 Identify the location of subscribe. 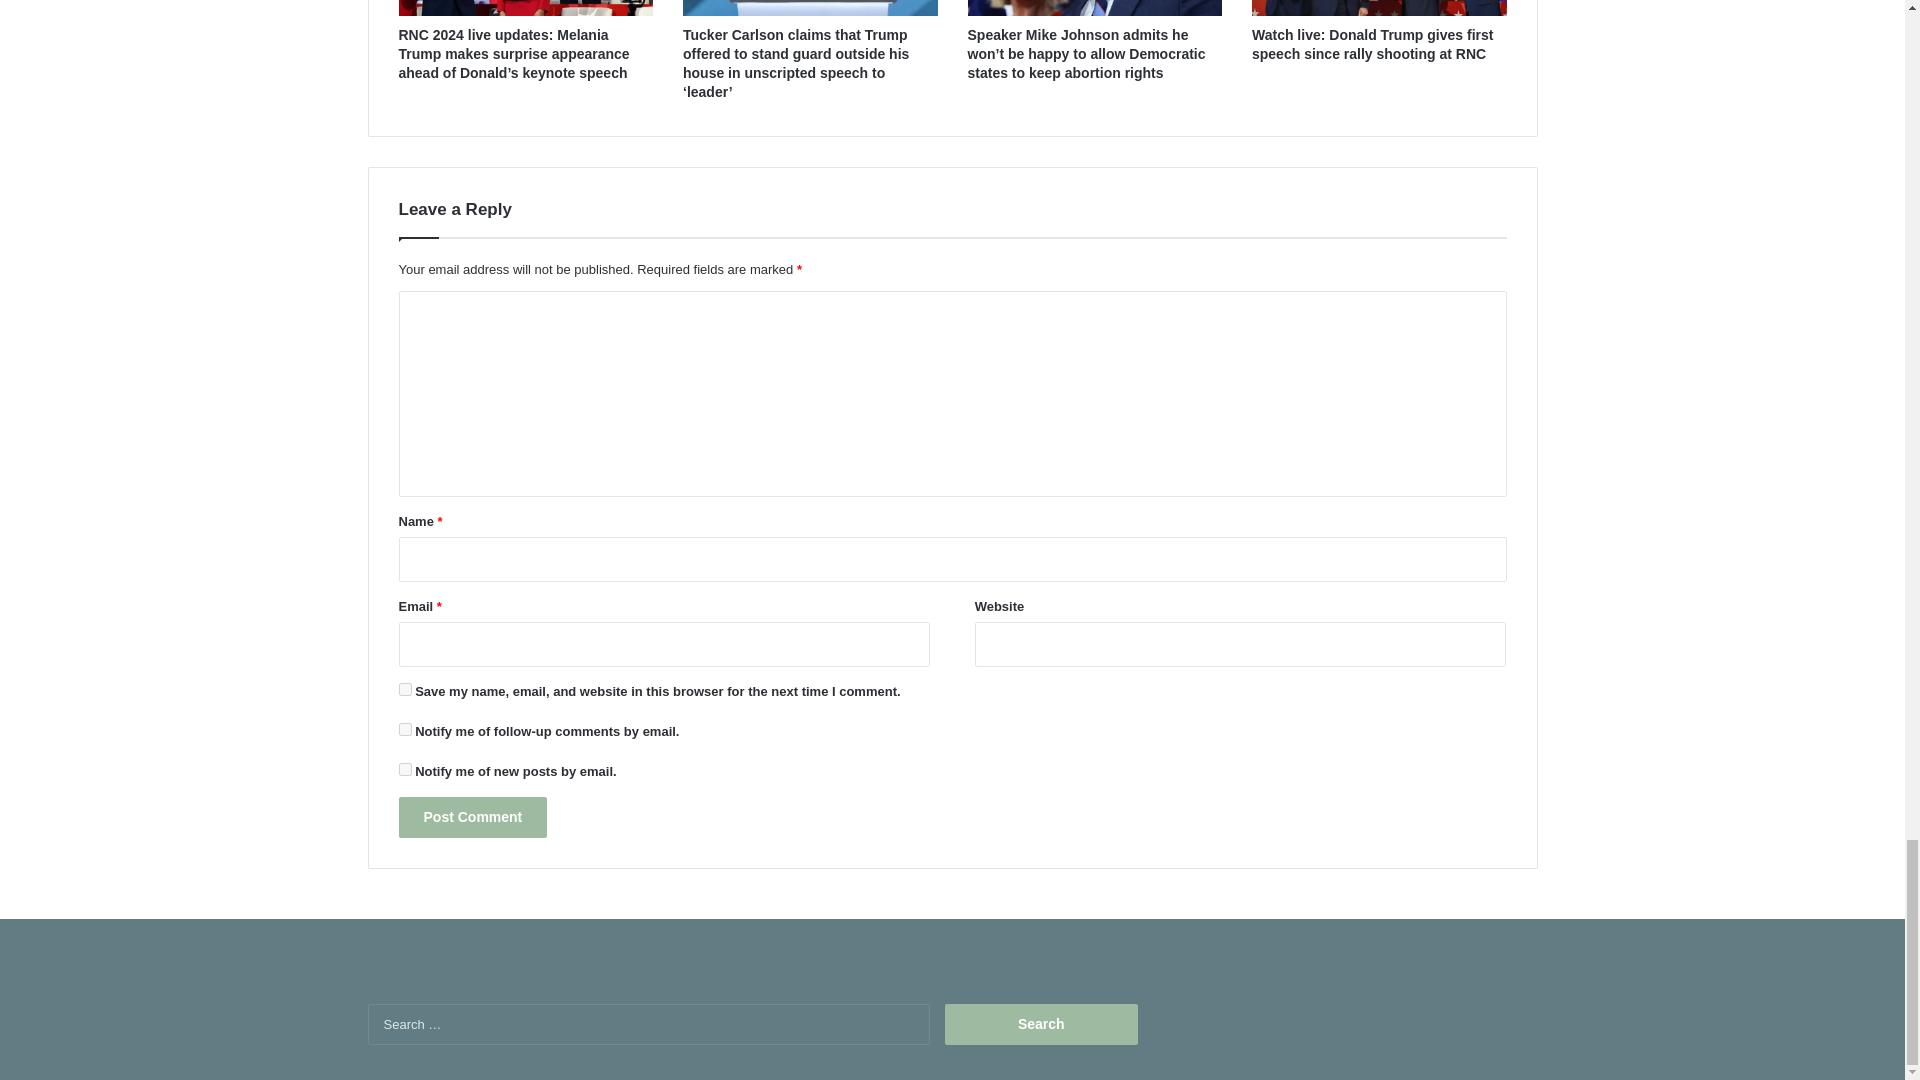
(404, 728).